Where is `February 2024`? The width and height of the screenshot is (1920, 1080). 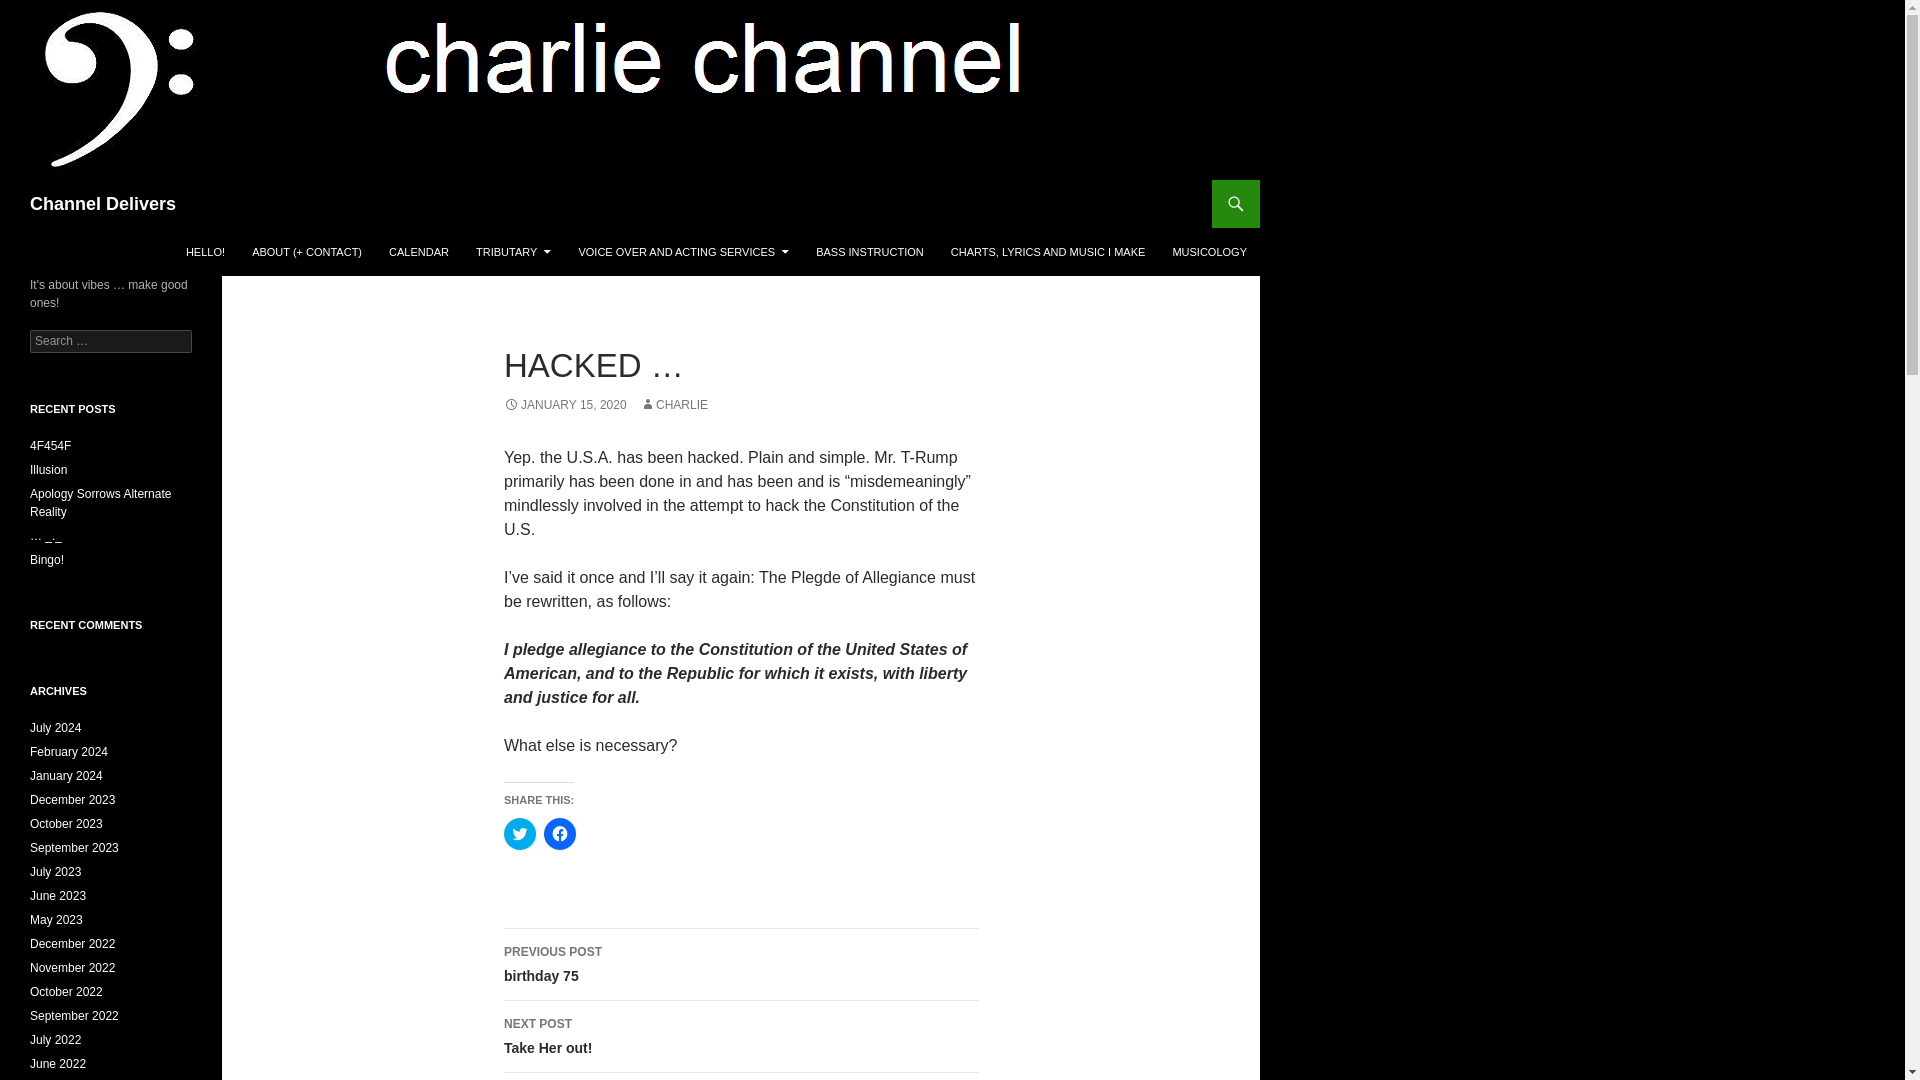 February 2024 is located at coordinates (48, 470).